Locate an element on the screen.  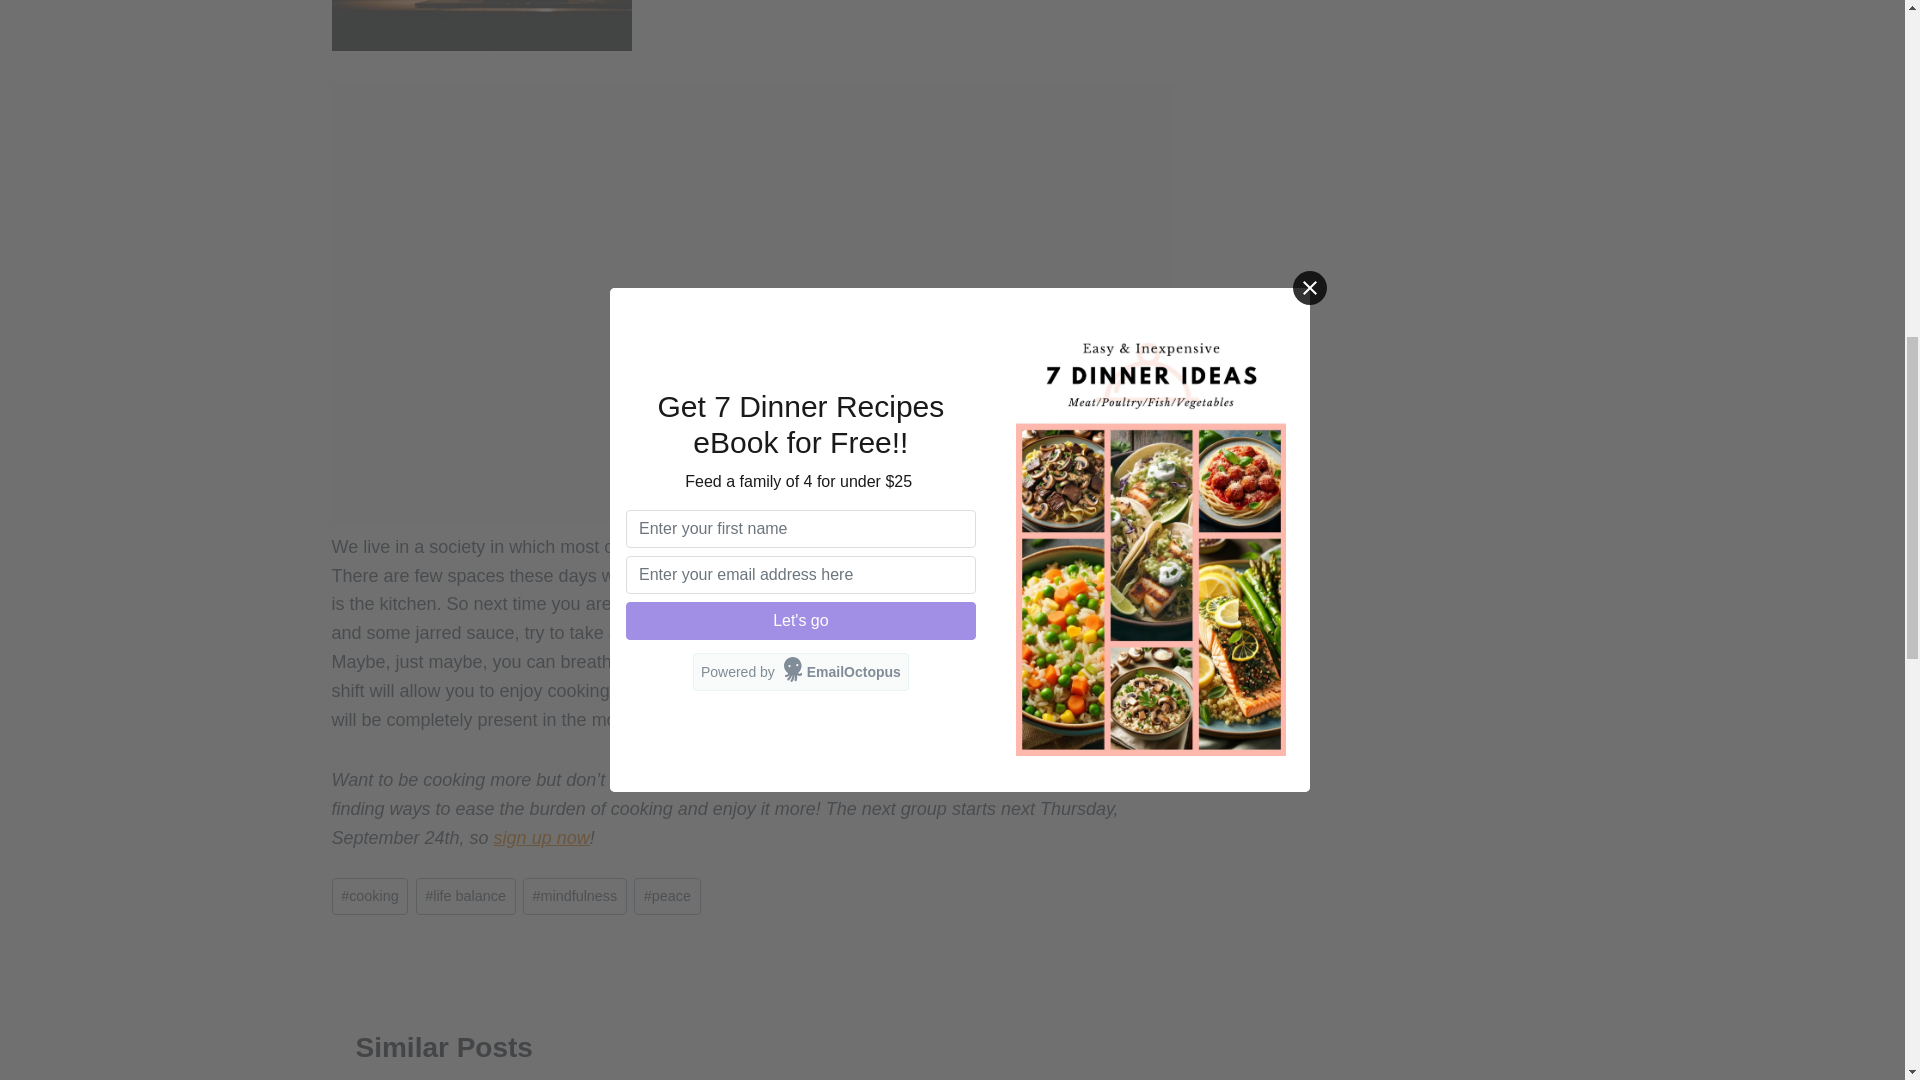
sign up now is located at coordinates (541, 838).